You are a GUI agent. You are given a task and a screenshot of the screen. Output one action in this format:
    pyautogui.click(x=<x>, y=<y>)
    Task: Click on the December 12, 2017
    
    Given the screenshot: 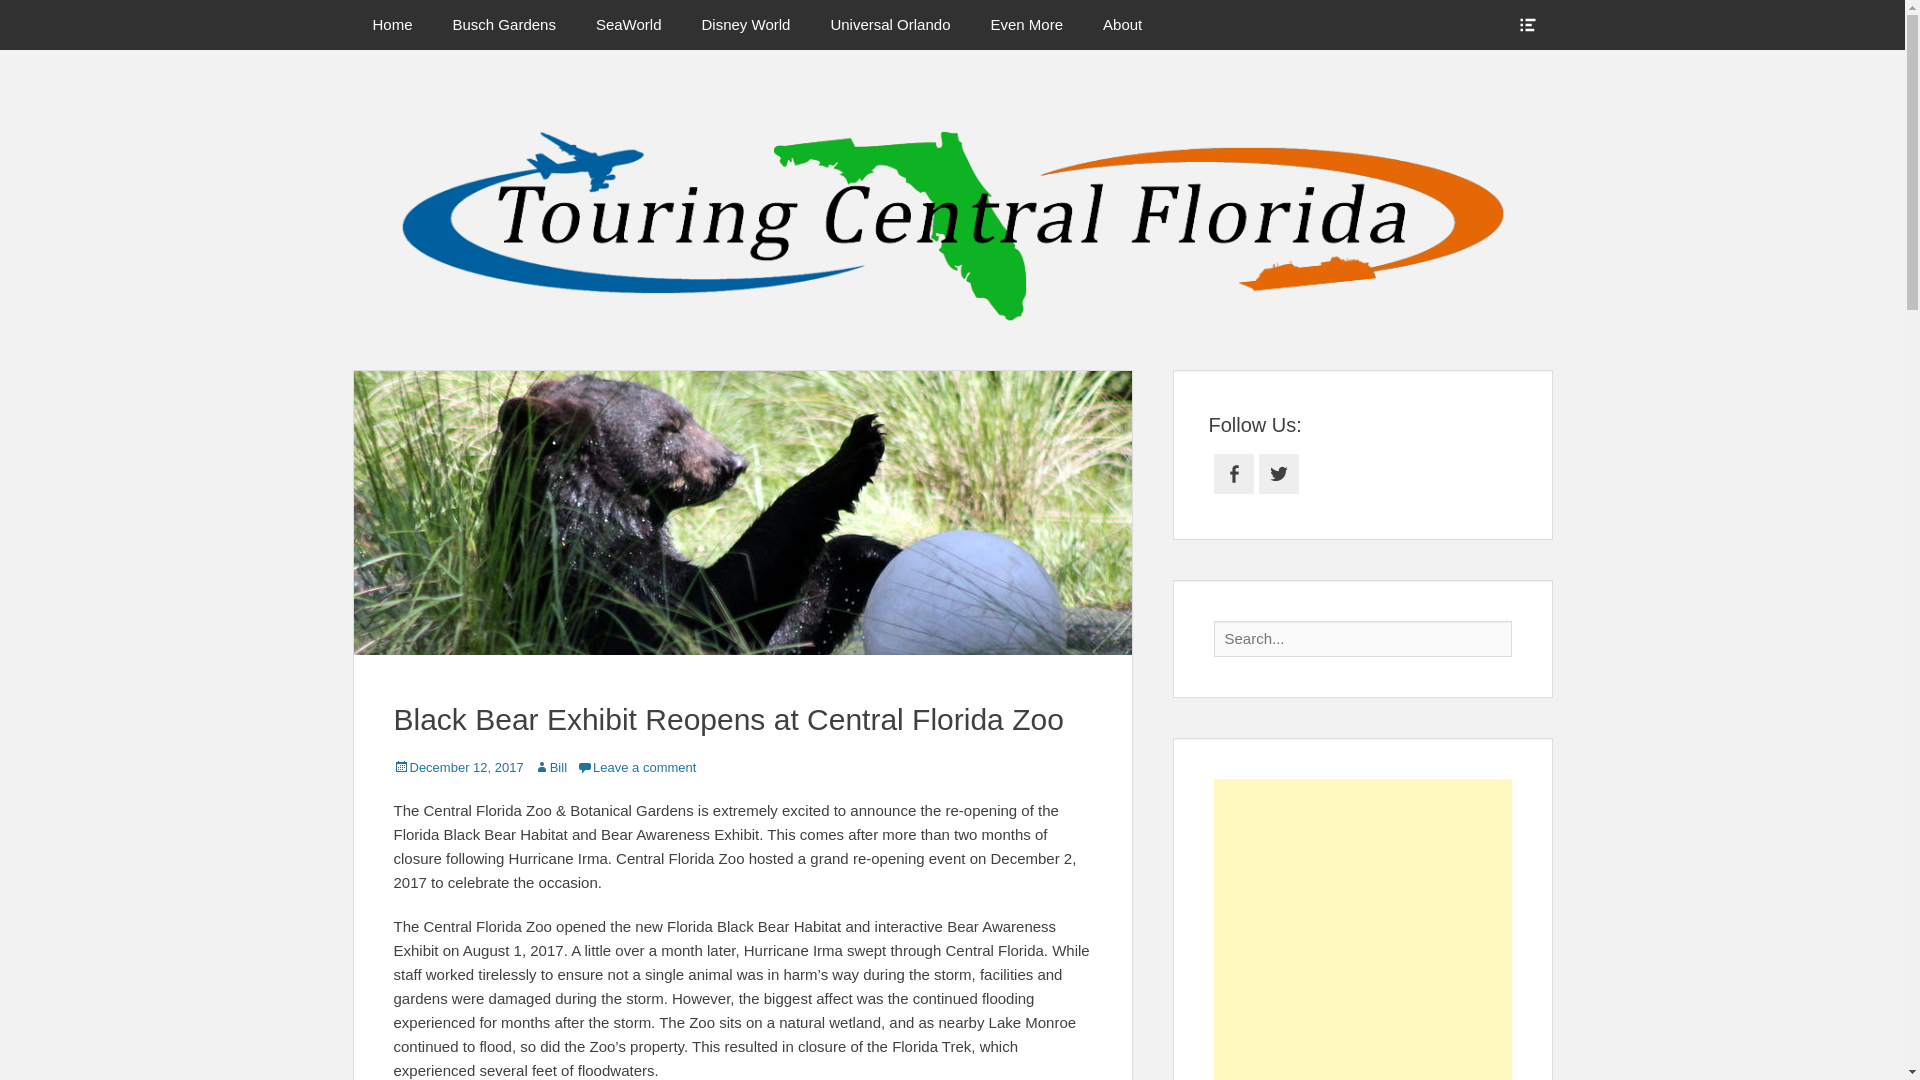 What is the action you would take?
    pyautogui.click(x=458, y=768)
    